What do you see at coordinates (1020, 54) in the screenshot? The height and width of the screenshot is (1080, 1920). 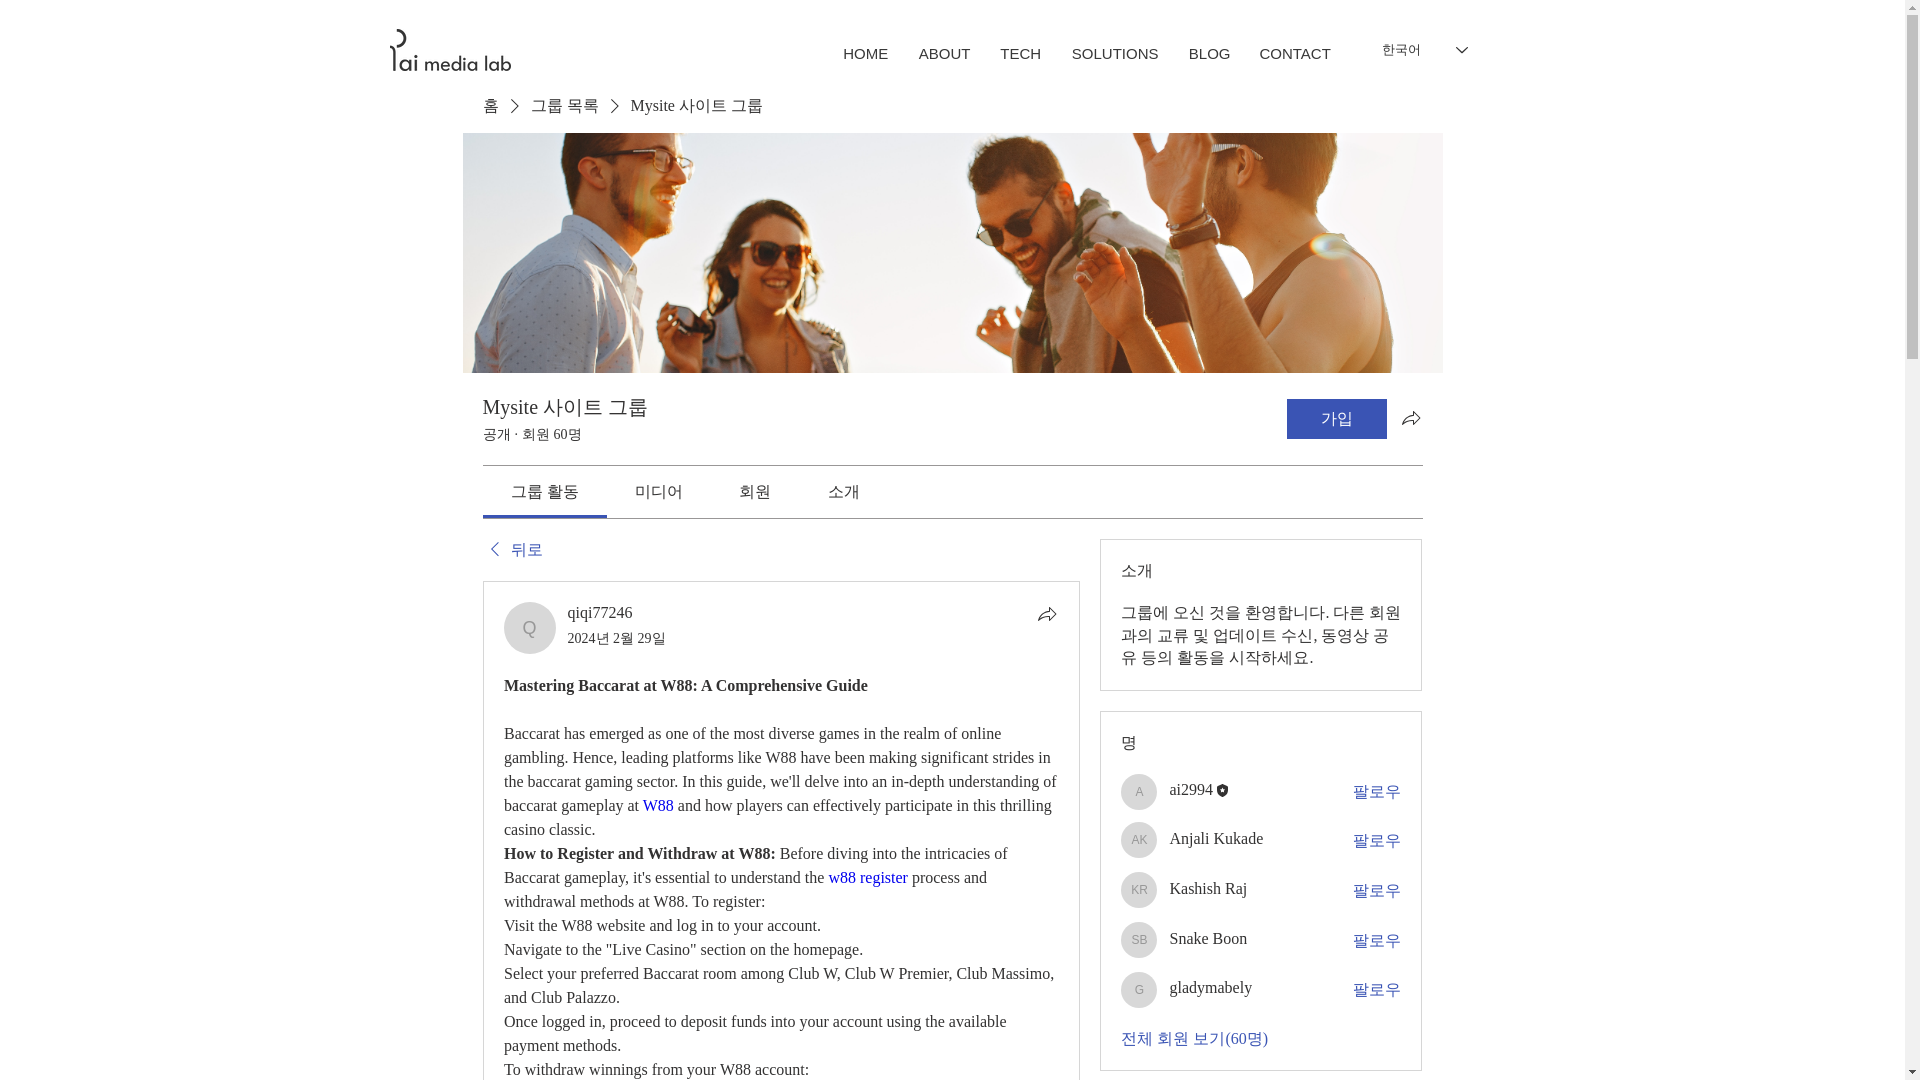 I see `TECH` at bounding box center [1020, 54].